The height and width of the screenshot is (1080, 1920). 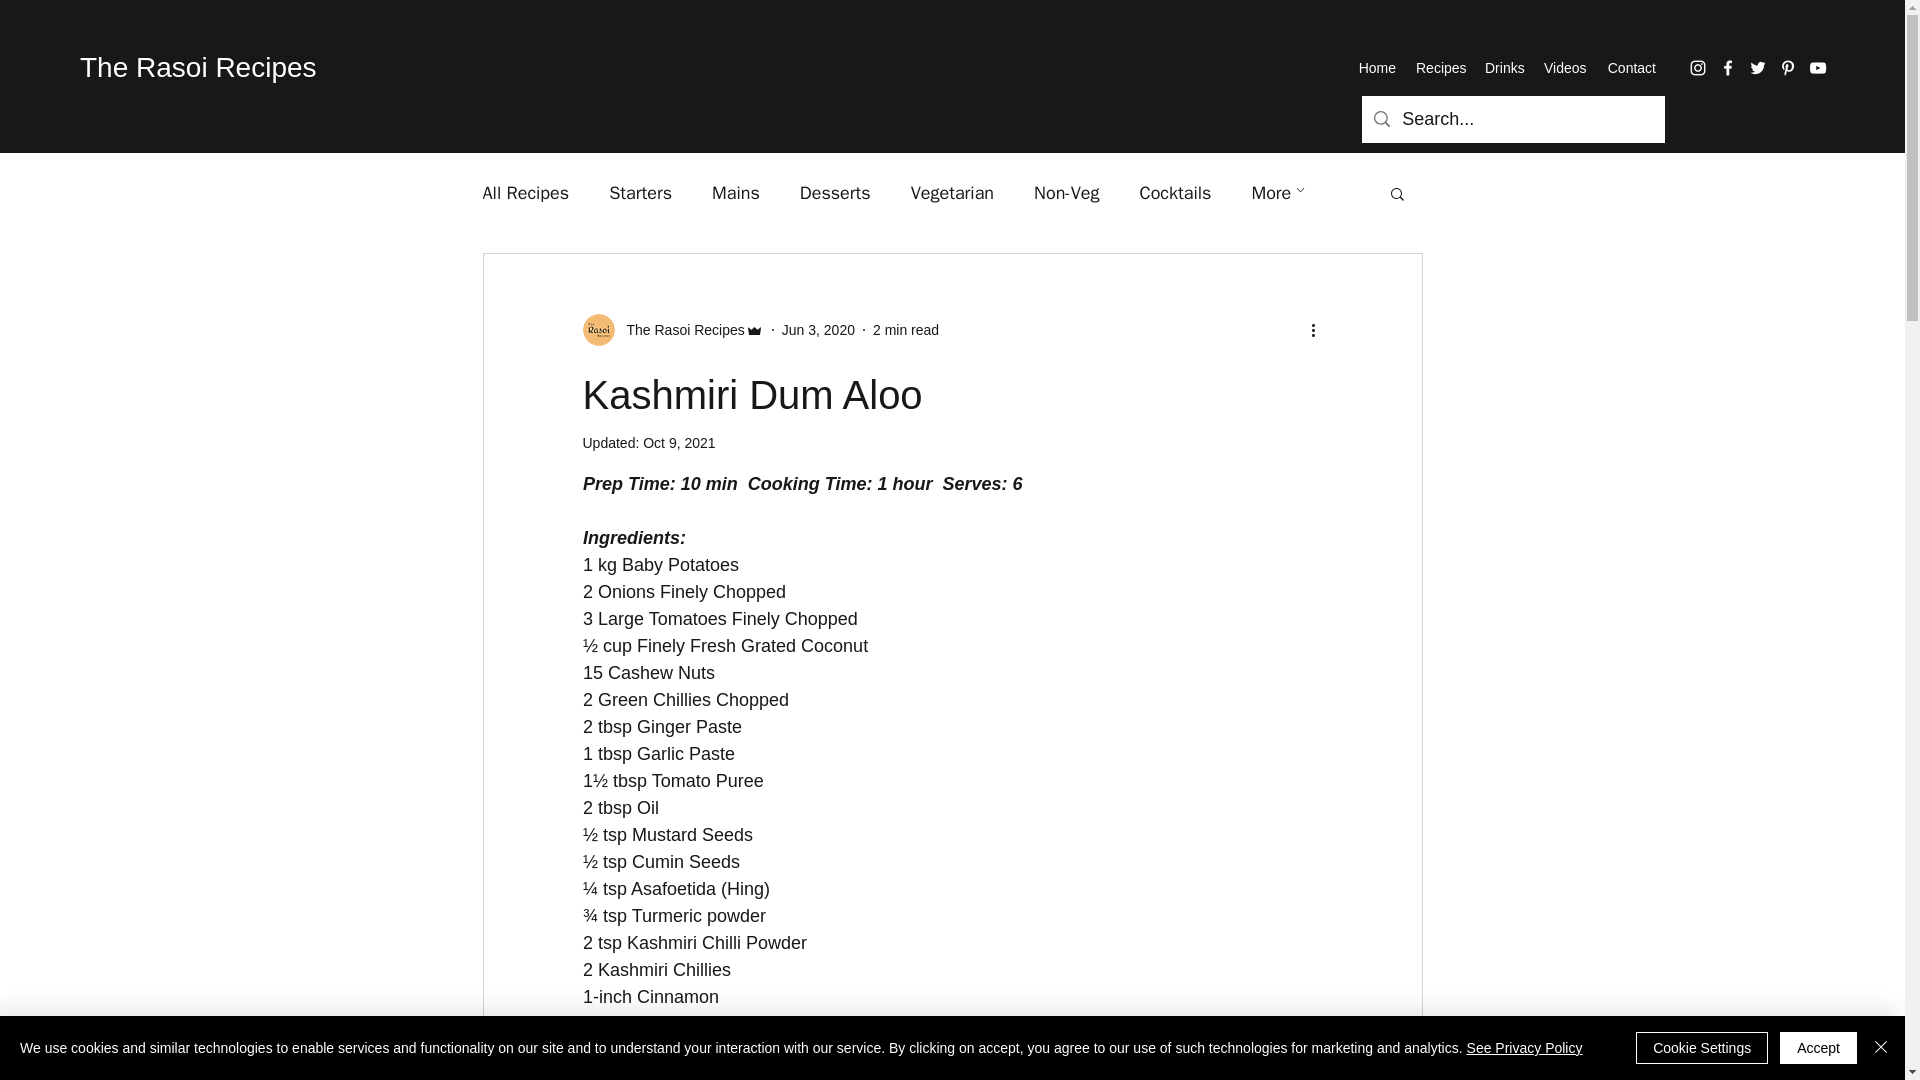 What do you see at coordinates (1630, 68) in the screenshot?
I see `Contact` at bounding box center [1630, 68].